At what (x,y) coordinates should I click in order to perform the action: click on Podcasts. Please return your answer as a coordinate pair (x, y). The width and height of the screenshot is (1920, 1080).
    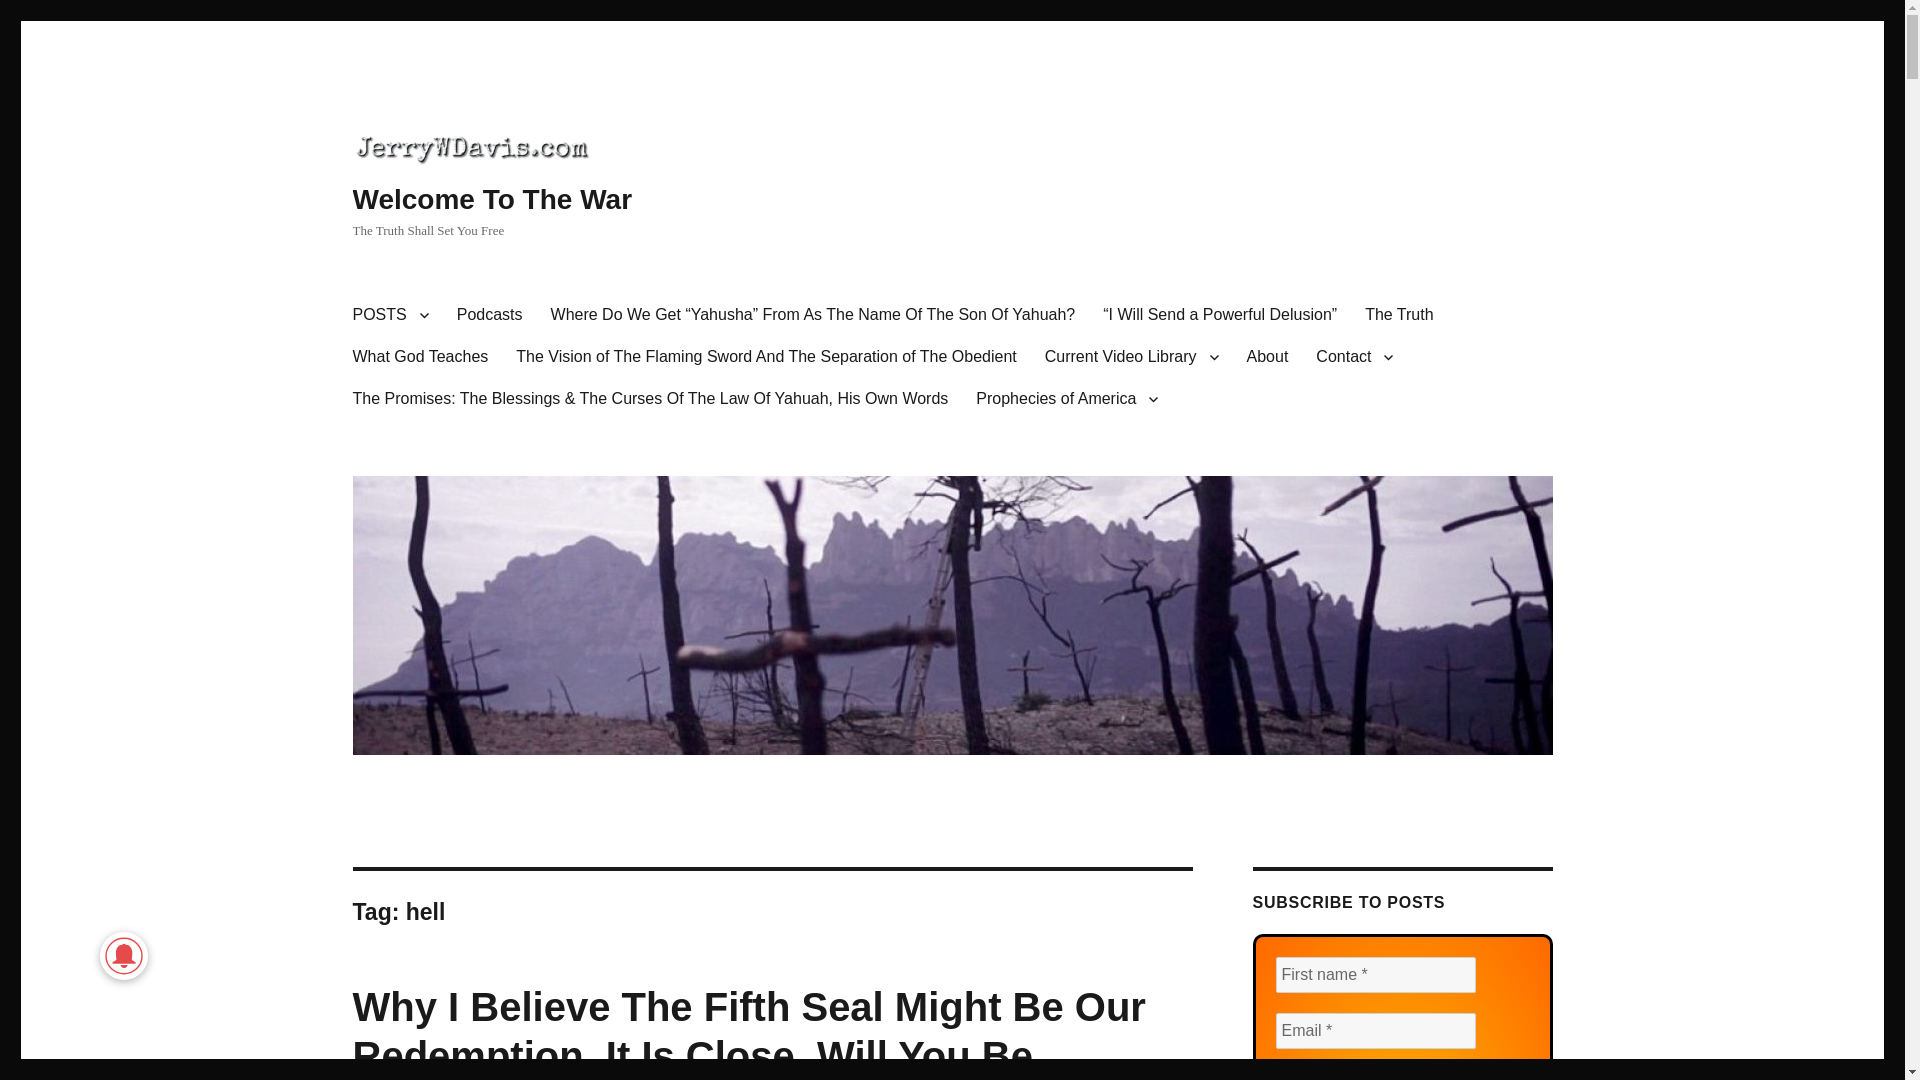
    Looking at the image, I should click on (490, 314).